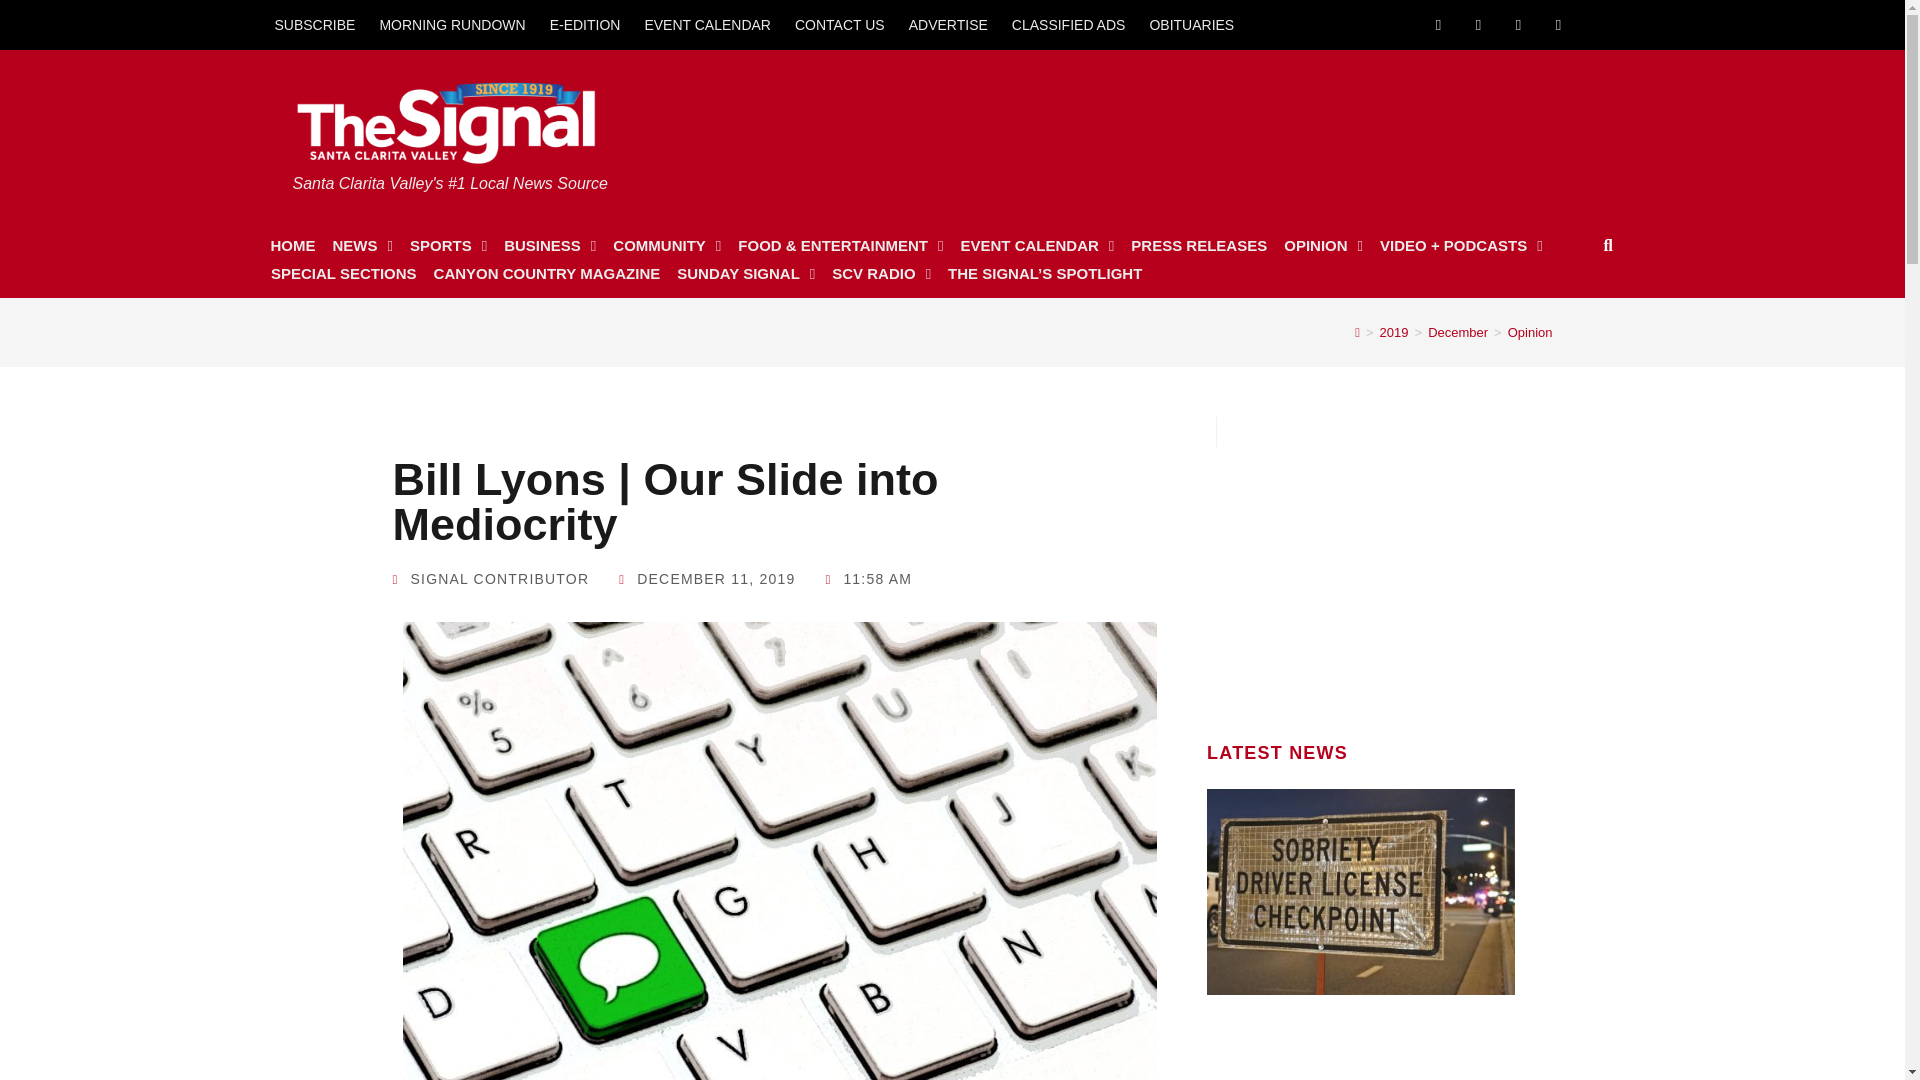 This screenshot has width=1920, height=1080. I want to click on MORNING RUNDOWN, so click(452, 24).